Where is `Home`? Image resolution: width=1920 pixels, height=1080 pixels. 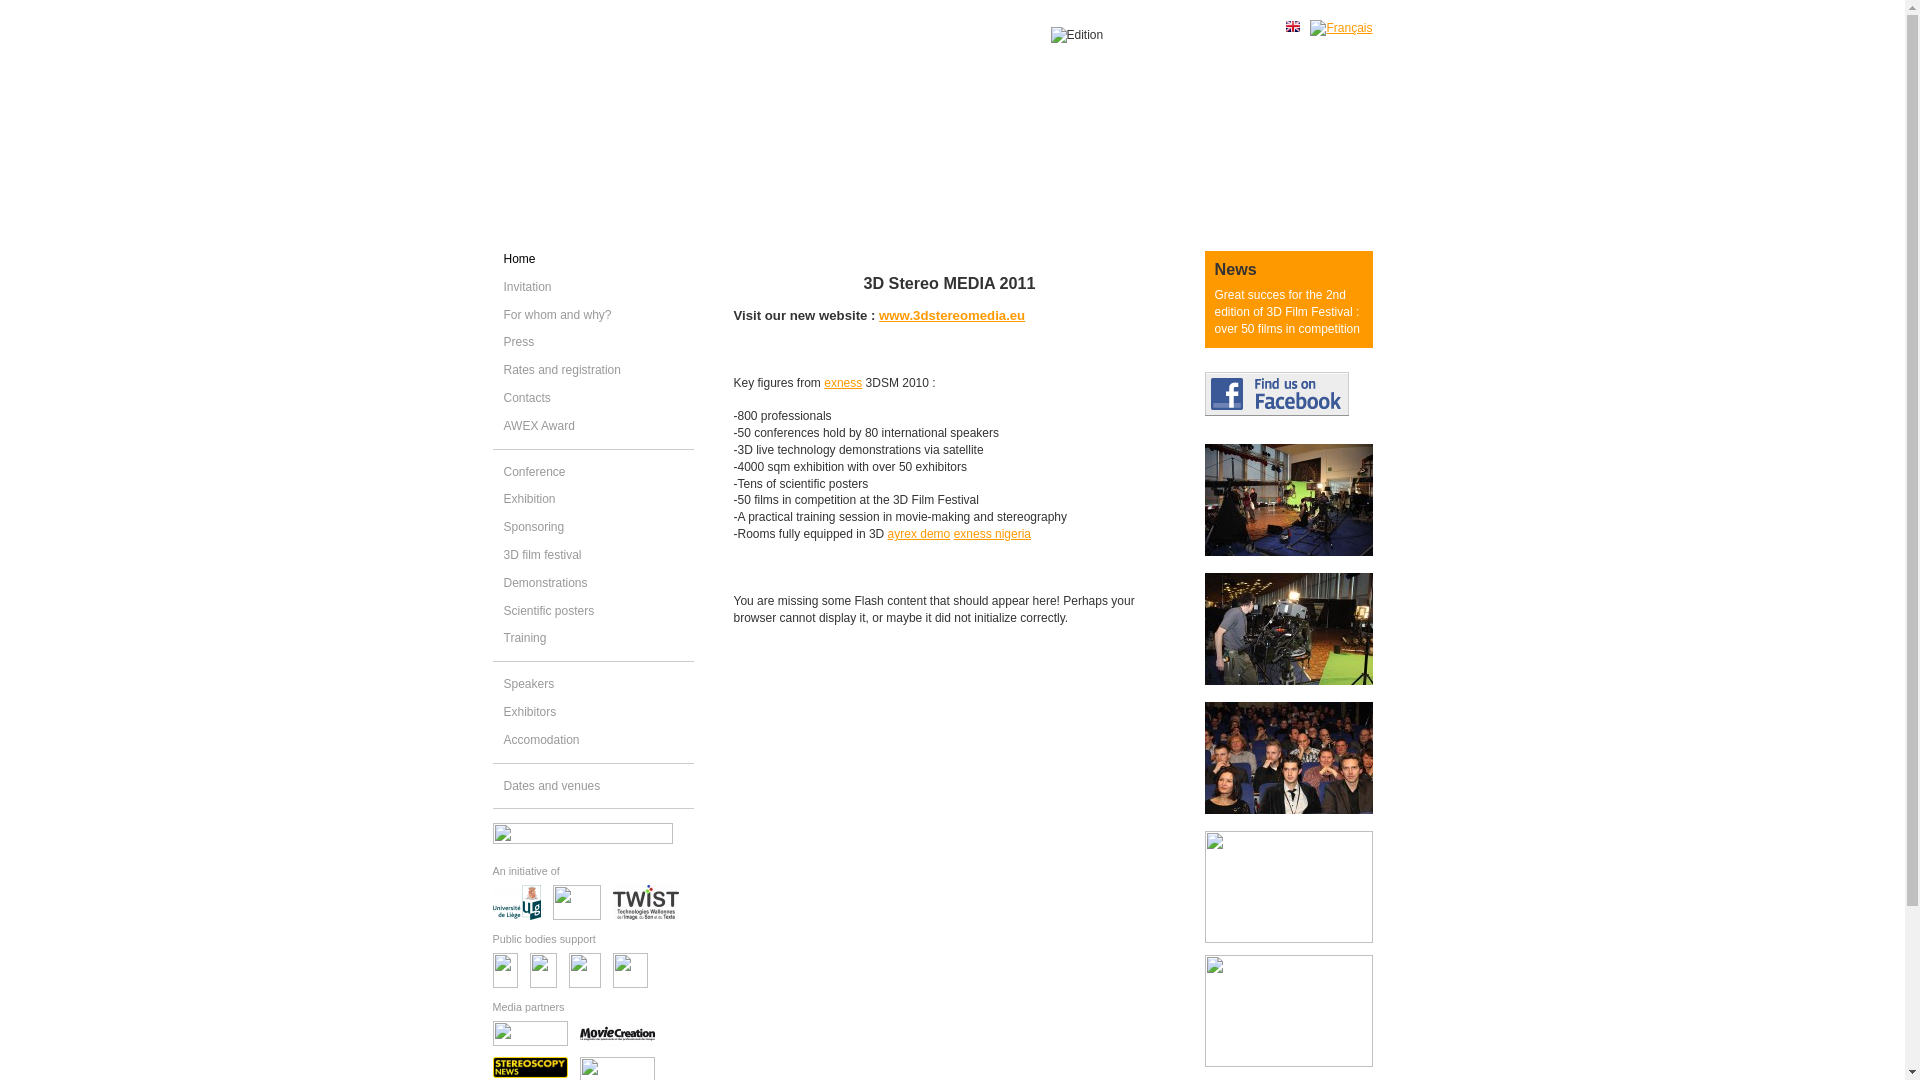 Home is located at coordinates (924, 129).